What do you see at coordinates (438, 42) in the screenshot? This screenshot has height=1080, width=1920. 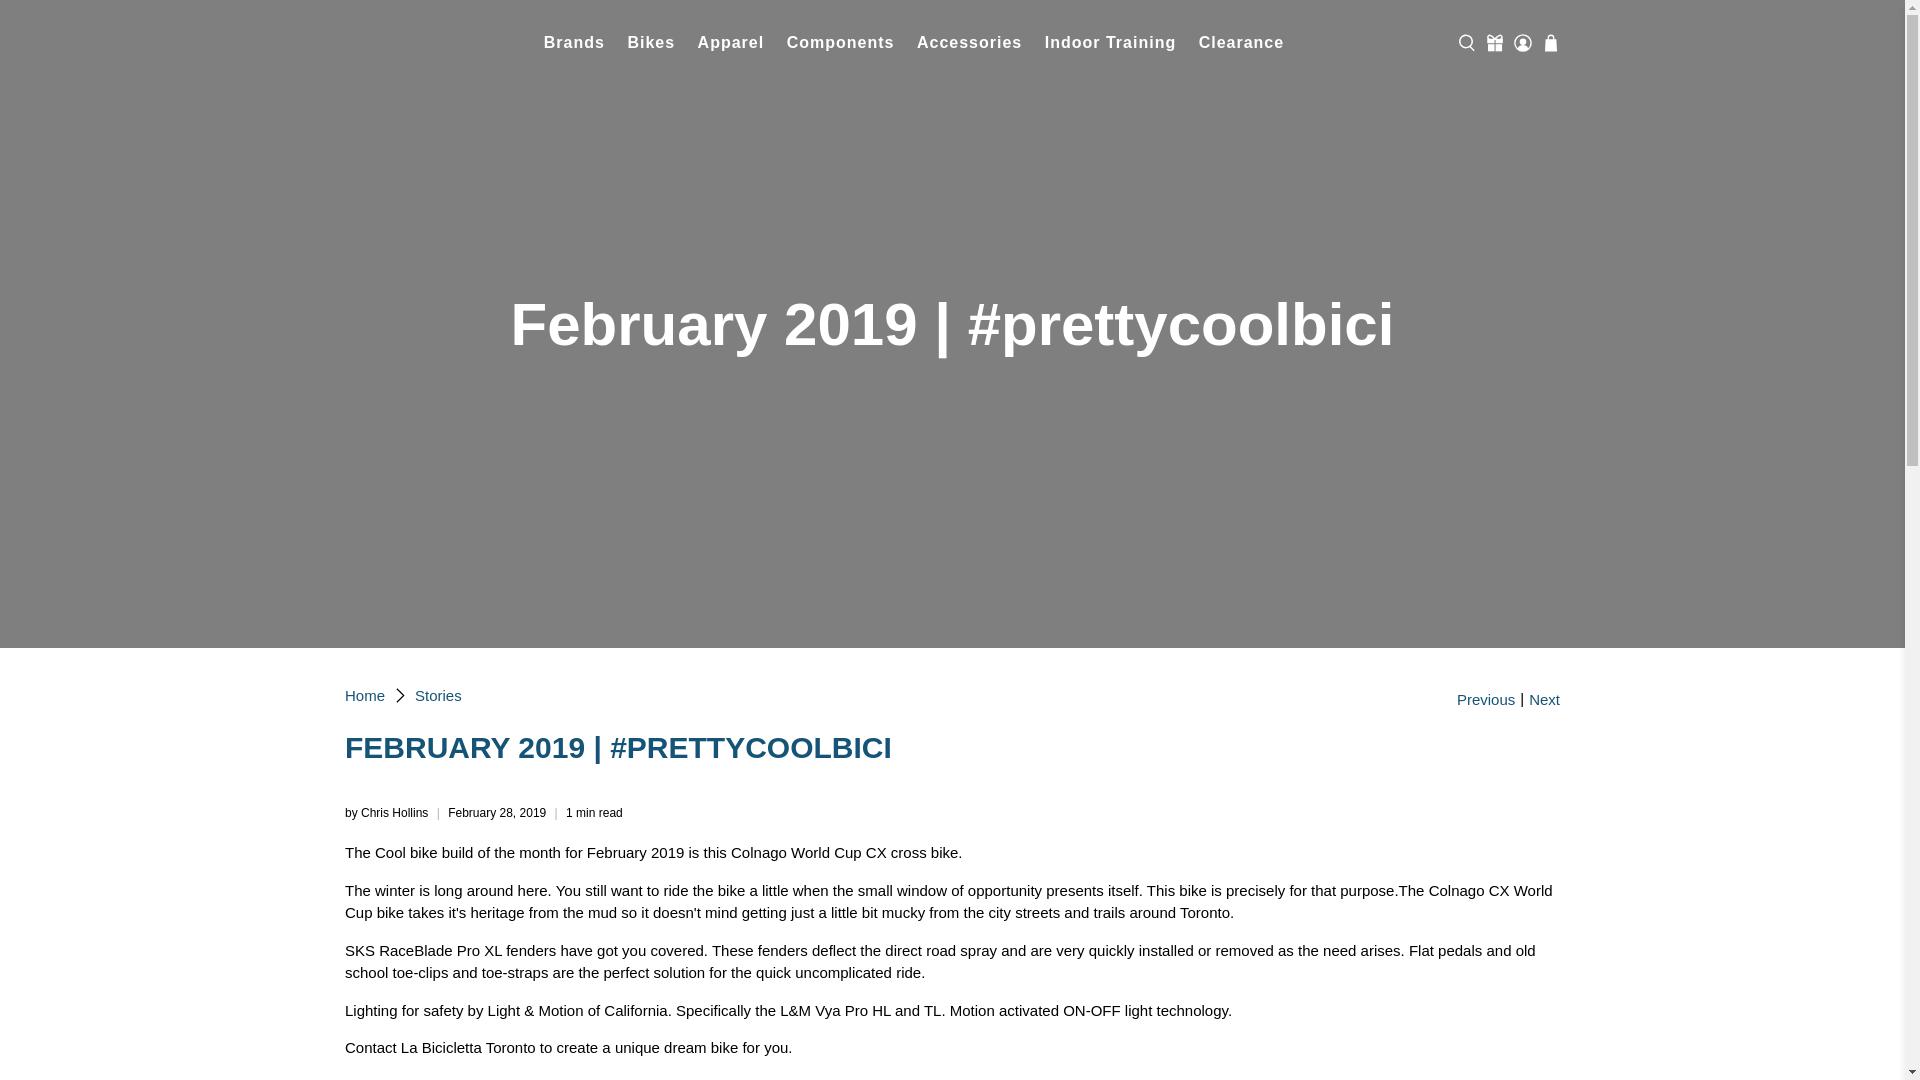 I see `La Bicicletta Toronto` at bounding box center [438, 42].